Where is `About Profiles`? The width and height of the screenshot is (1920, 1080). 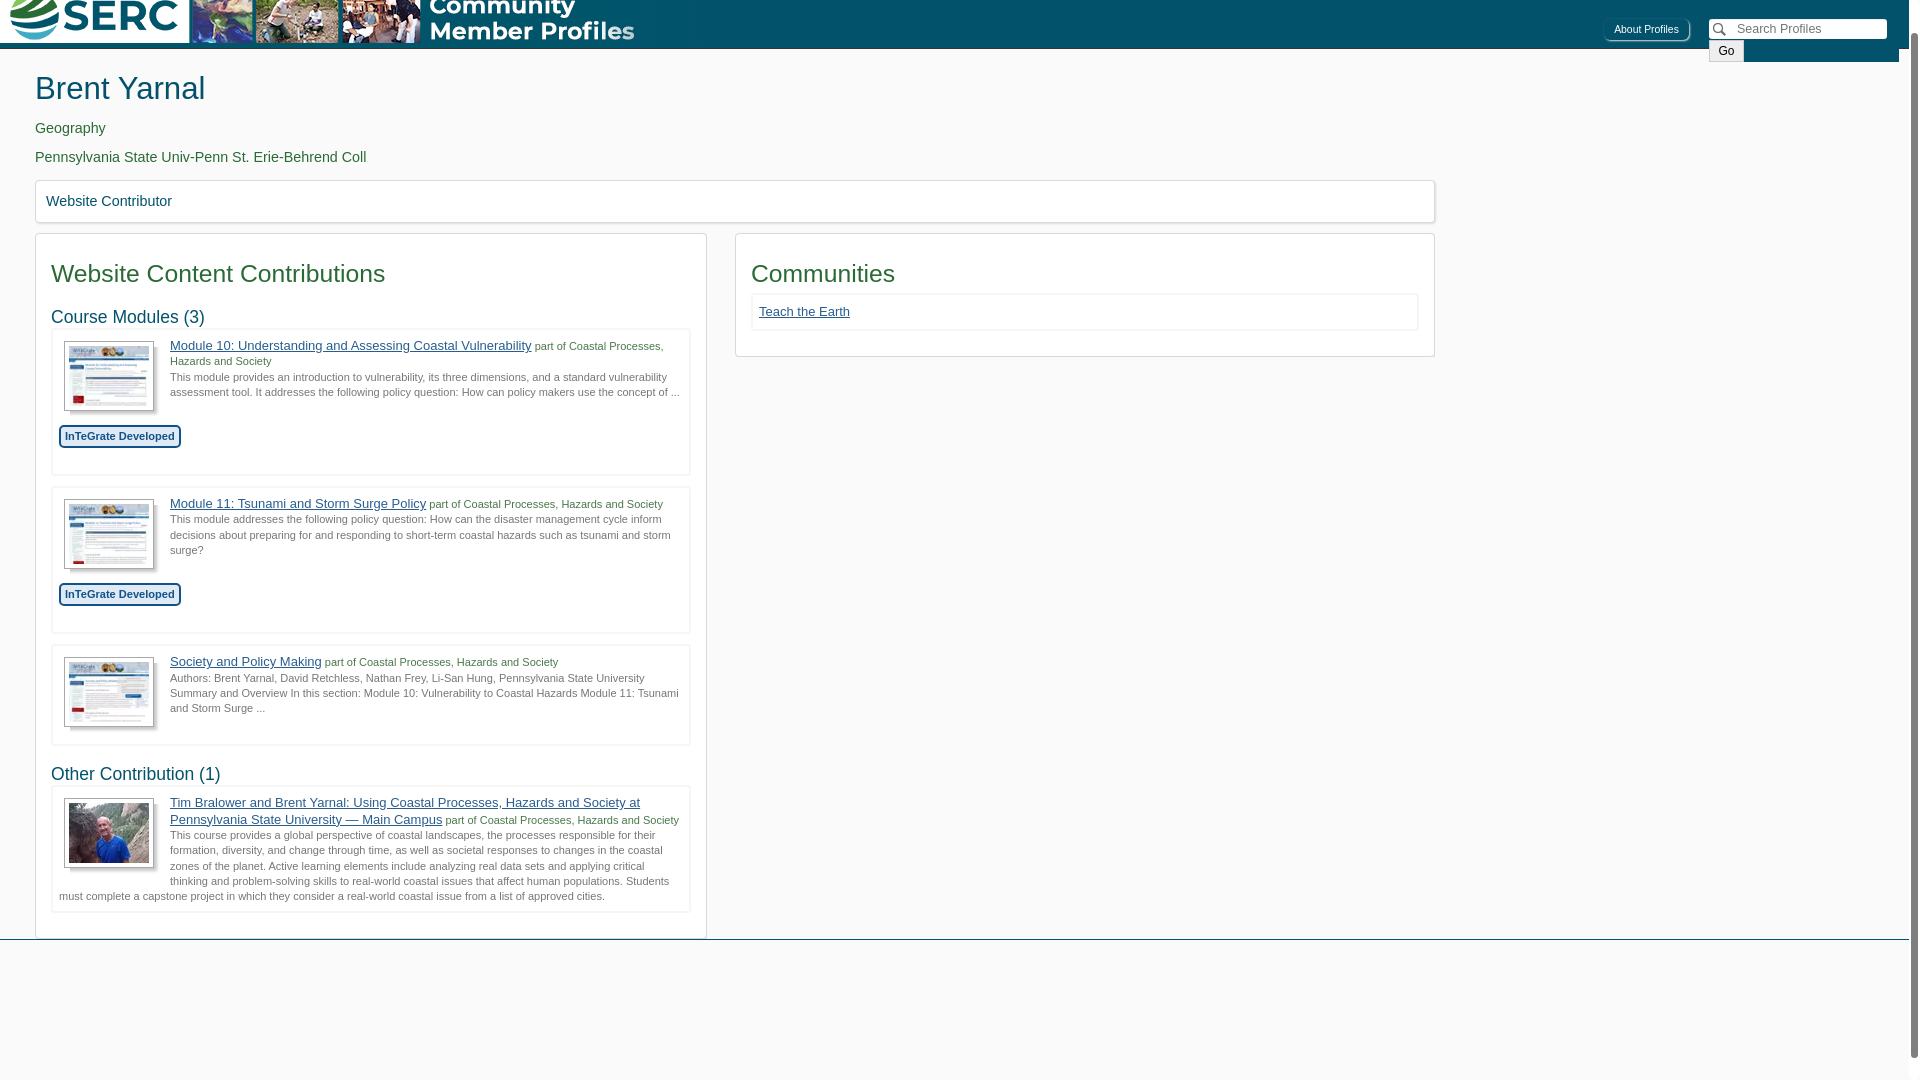
About Profiles is located at coordinates (1646, 28).